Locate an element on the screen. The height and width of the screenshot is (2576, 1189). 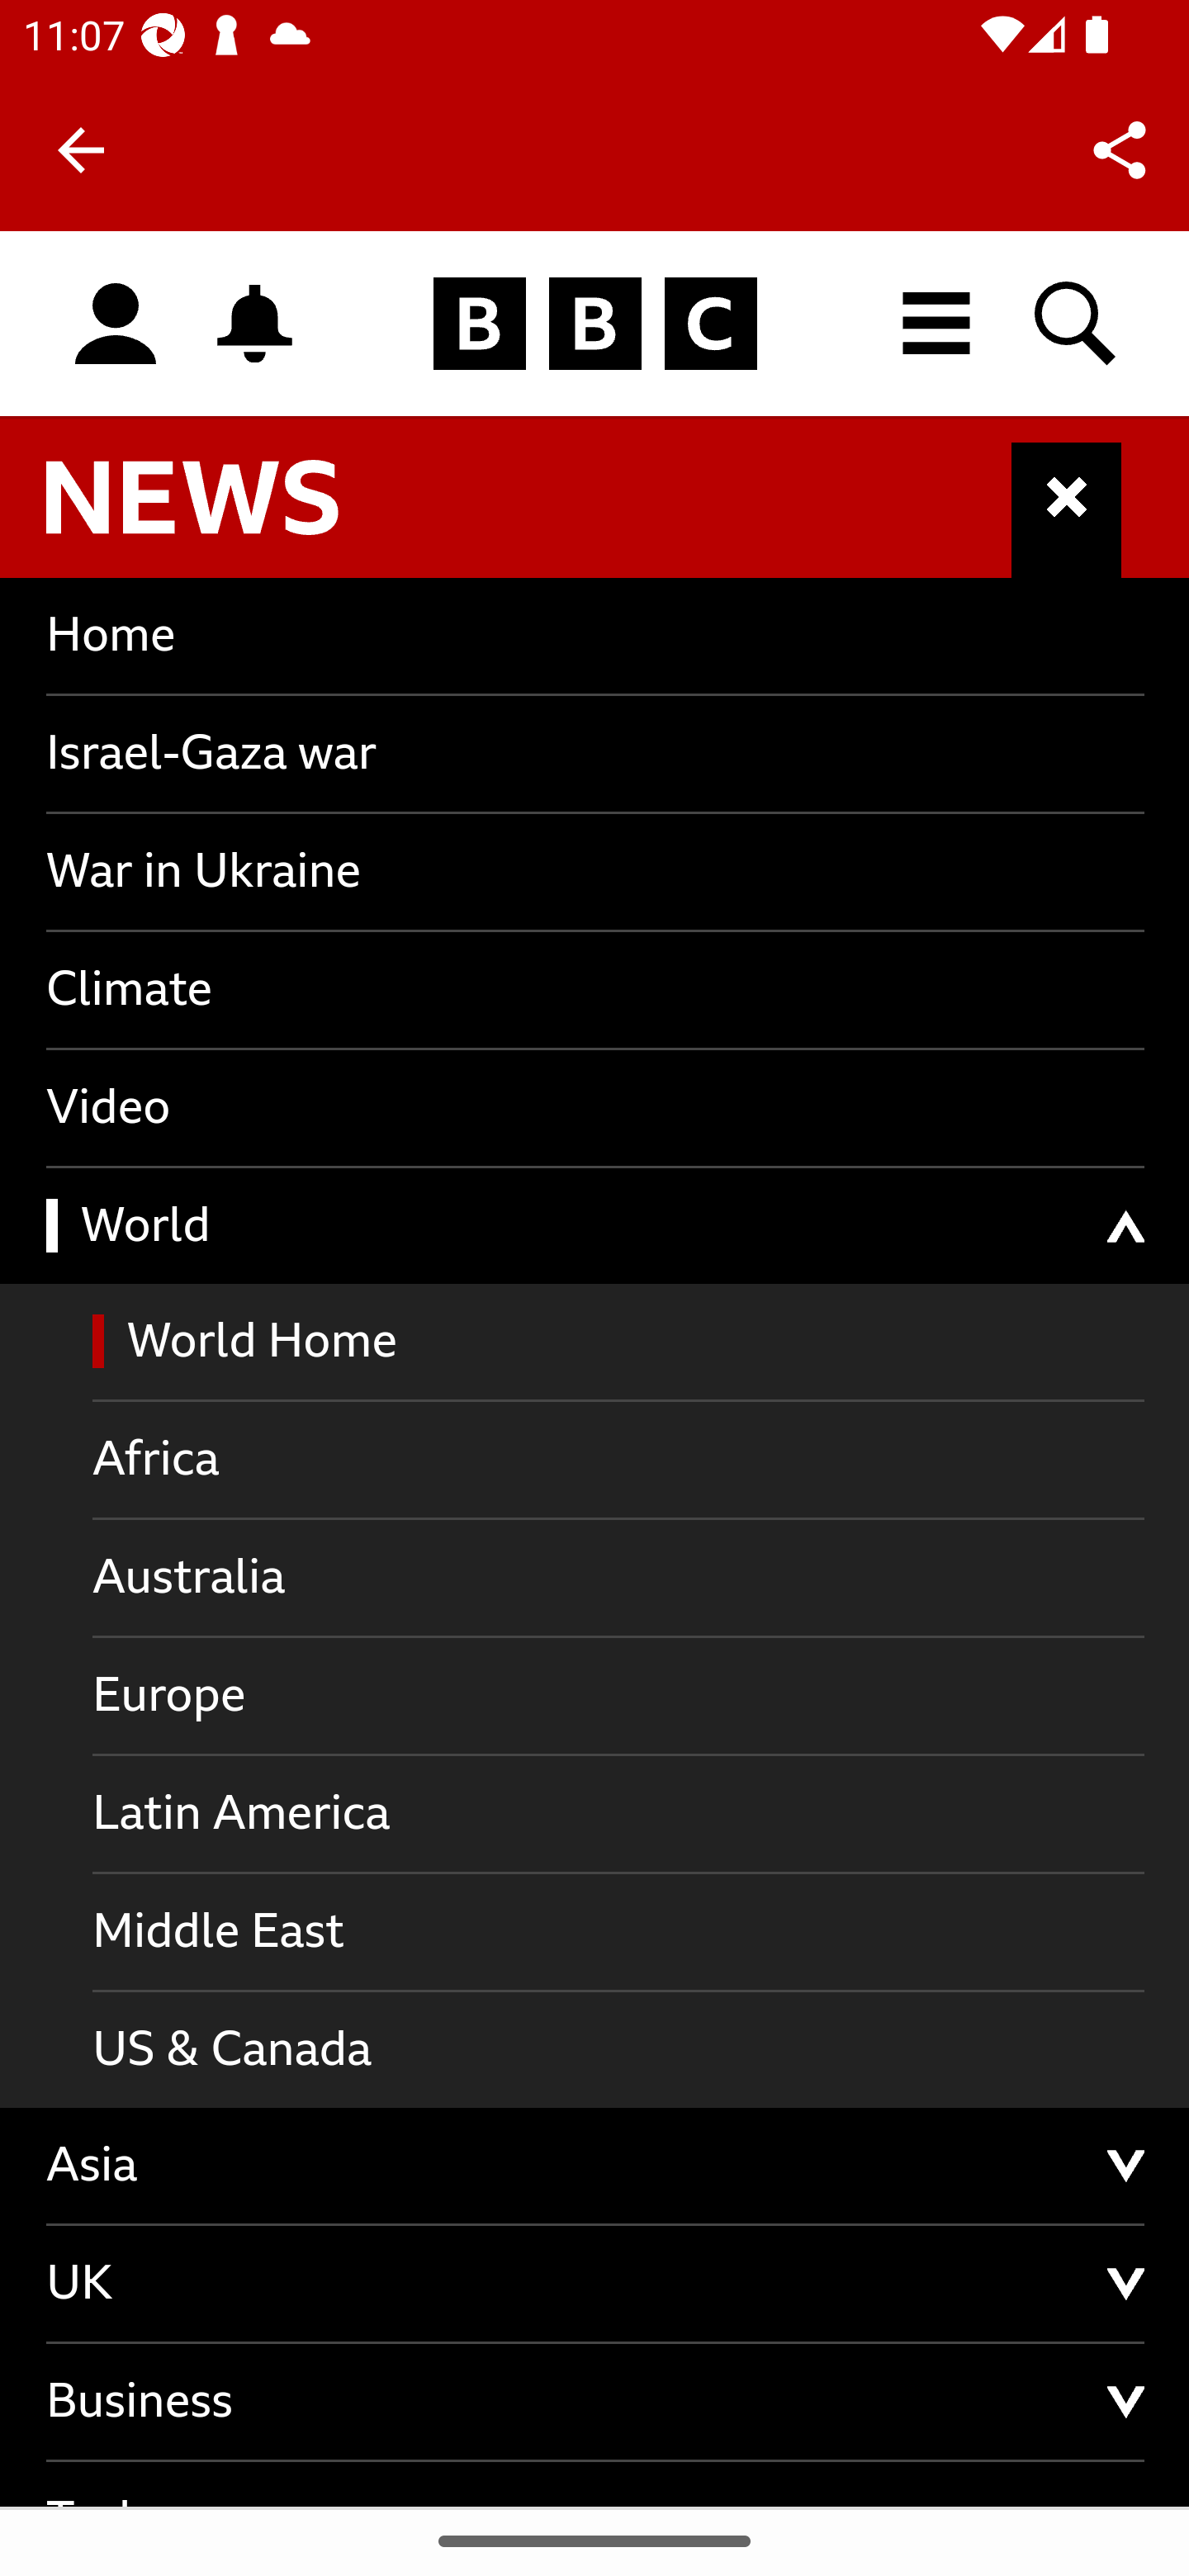
Homepage is located at coordinates (594, 325).